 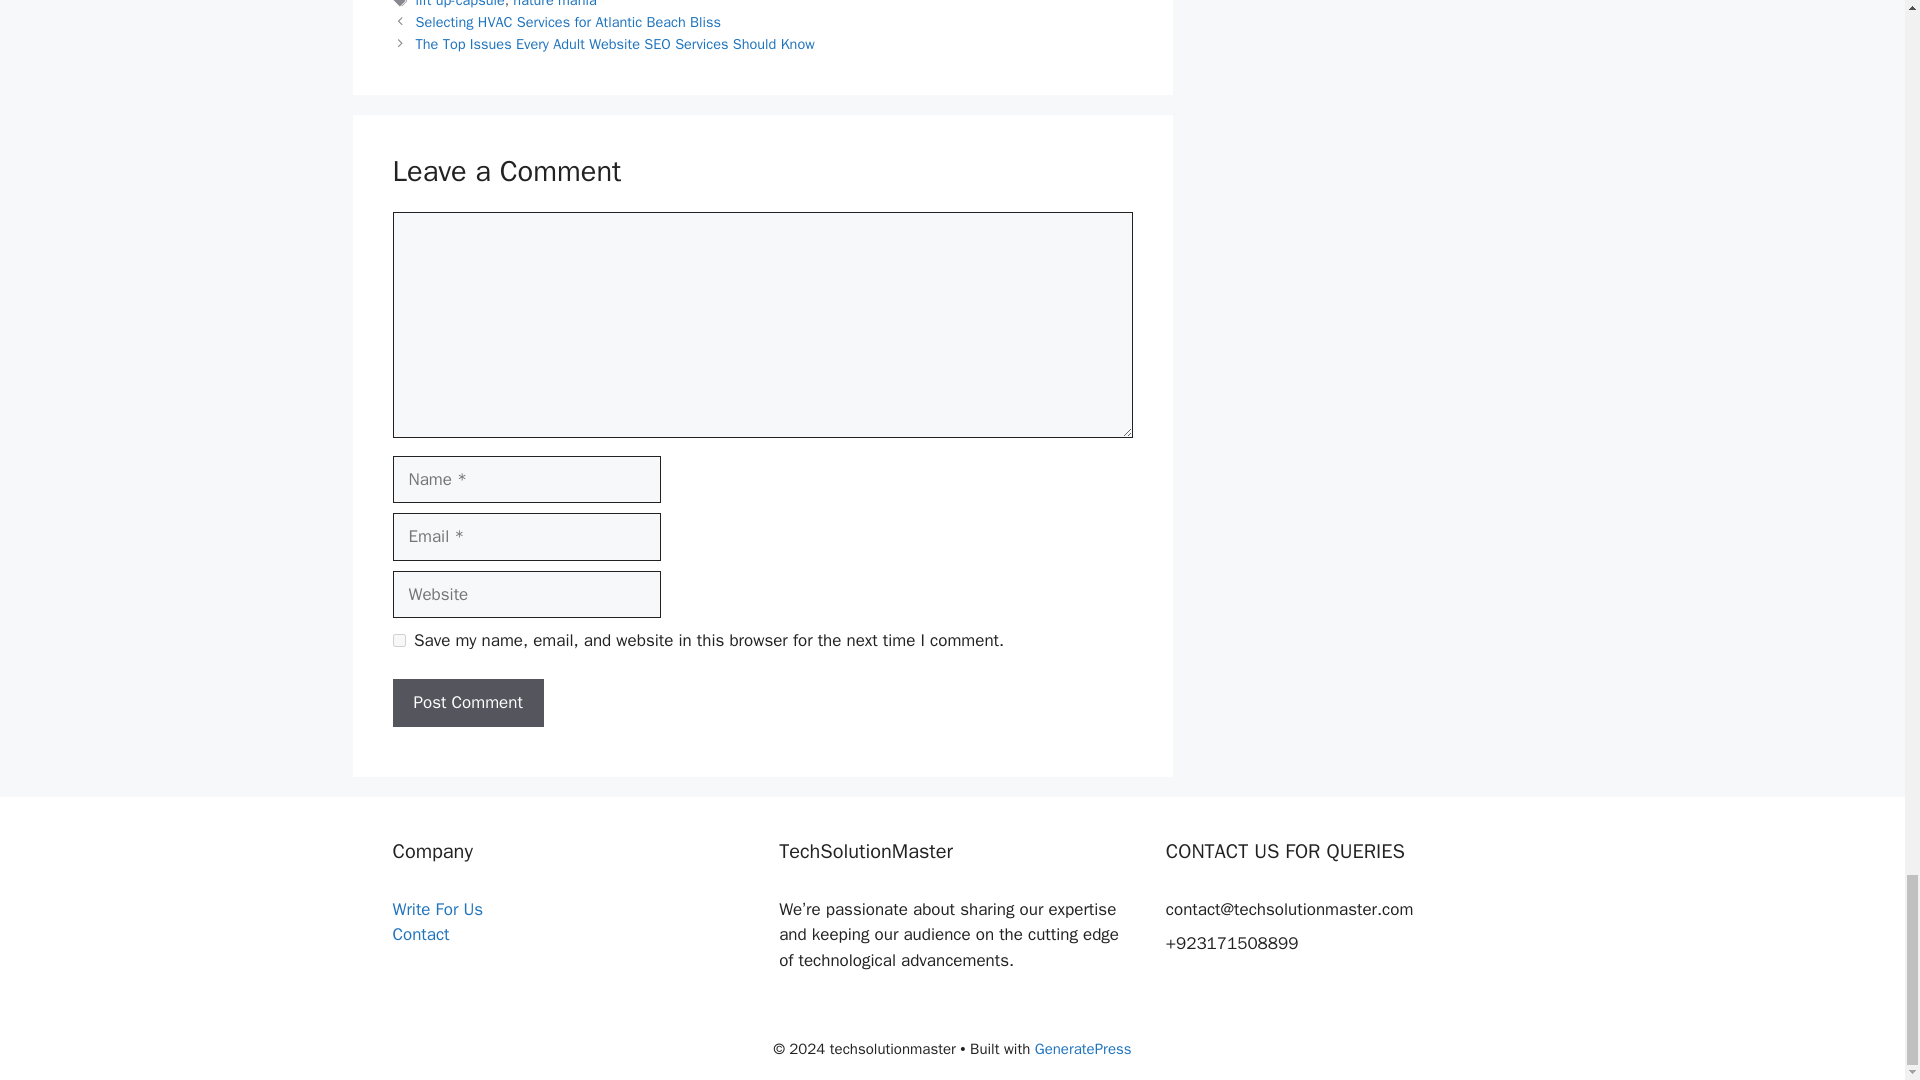 I want to click on GeneratePress, so click(x=1083, y=1049).